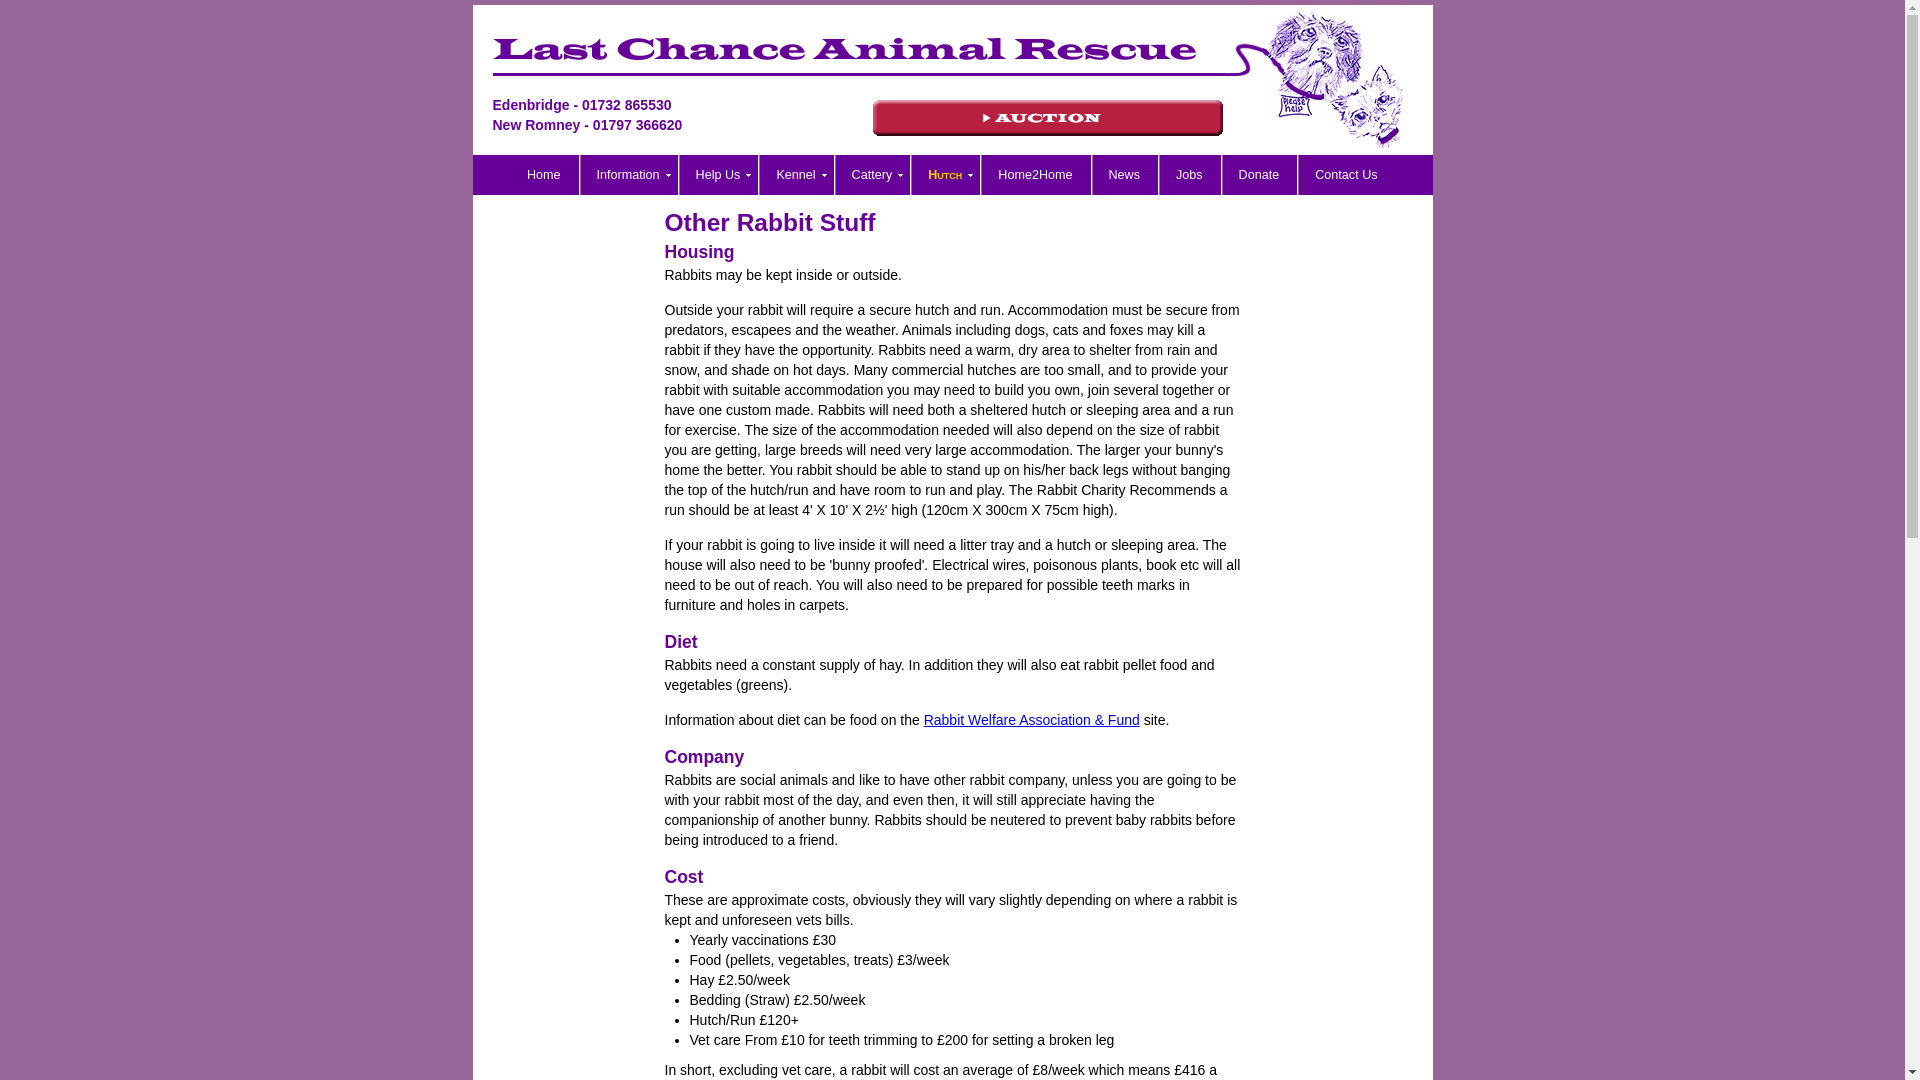 The height and width of the screenshot is (1080, 1920). I want to click on Auction, so click(1046, 118).